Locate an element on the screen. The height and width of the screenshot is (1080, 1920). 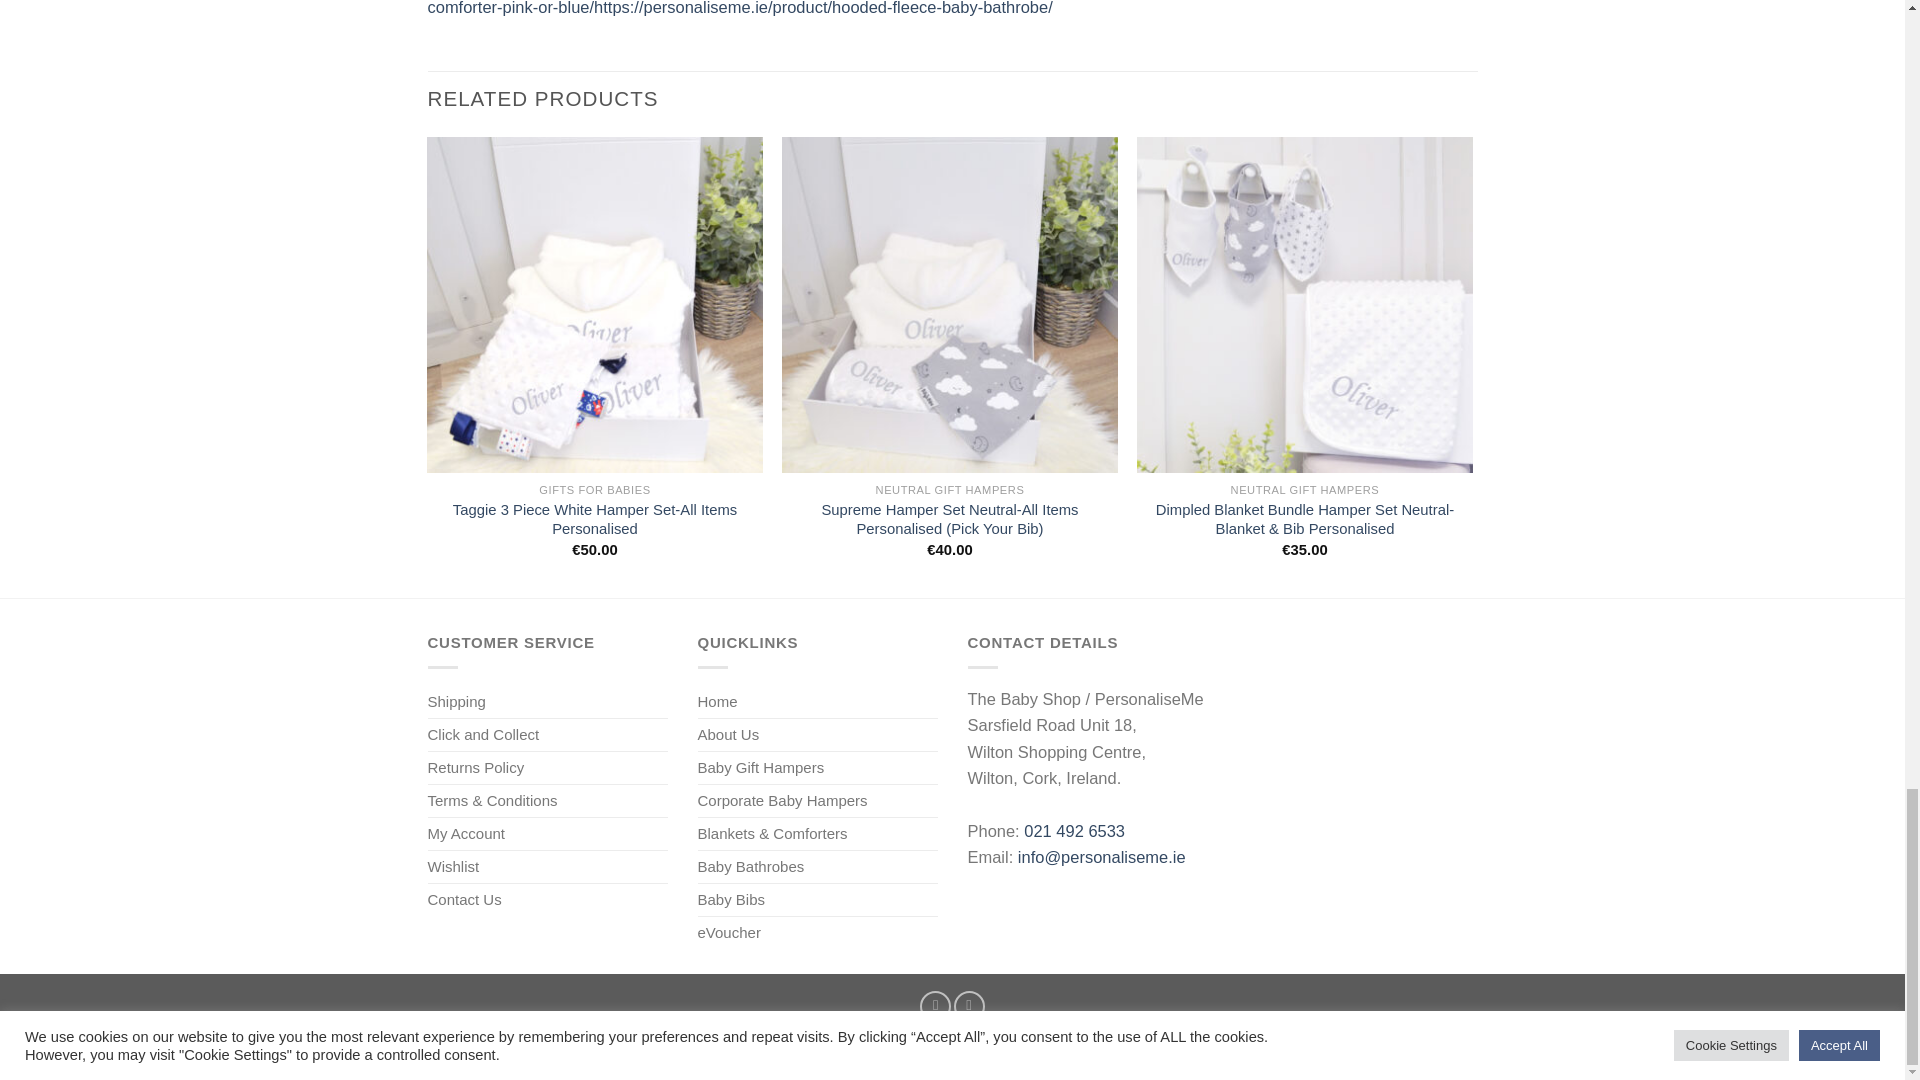
Follow on Facebook is located at coordinates (934, 1006).